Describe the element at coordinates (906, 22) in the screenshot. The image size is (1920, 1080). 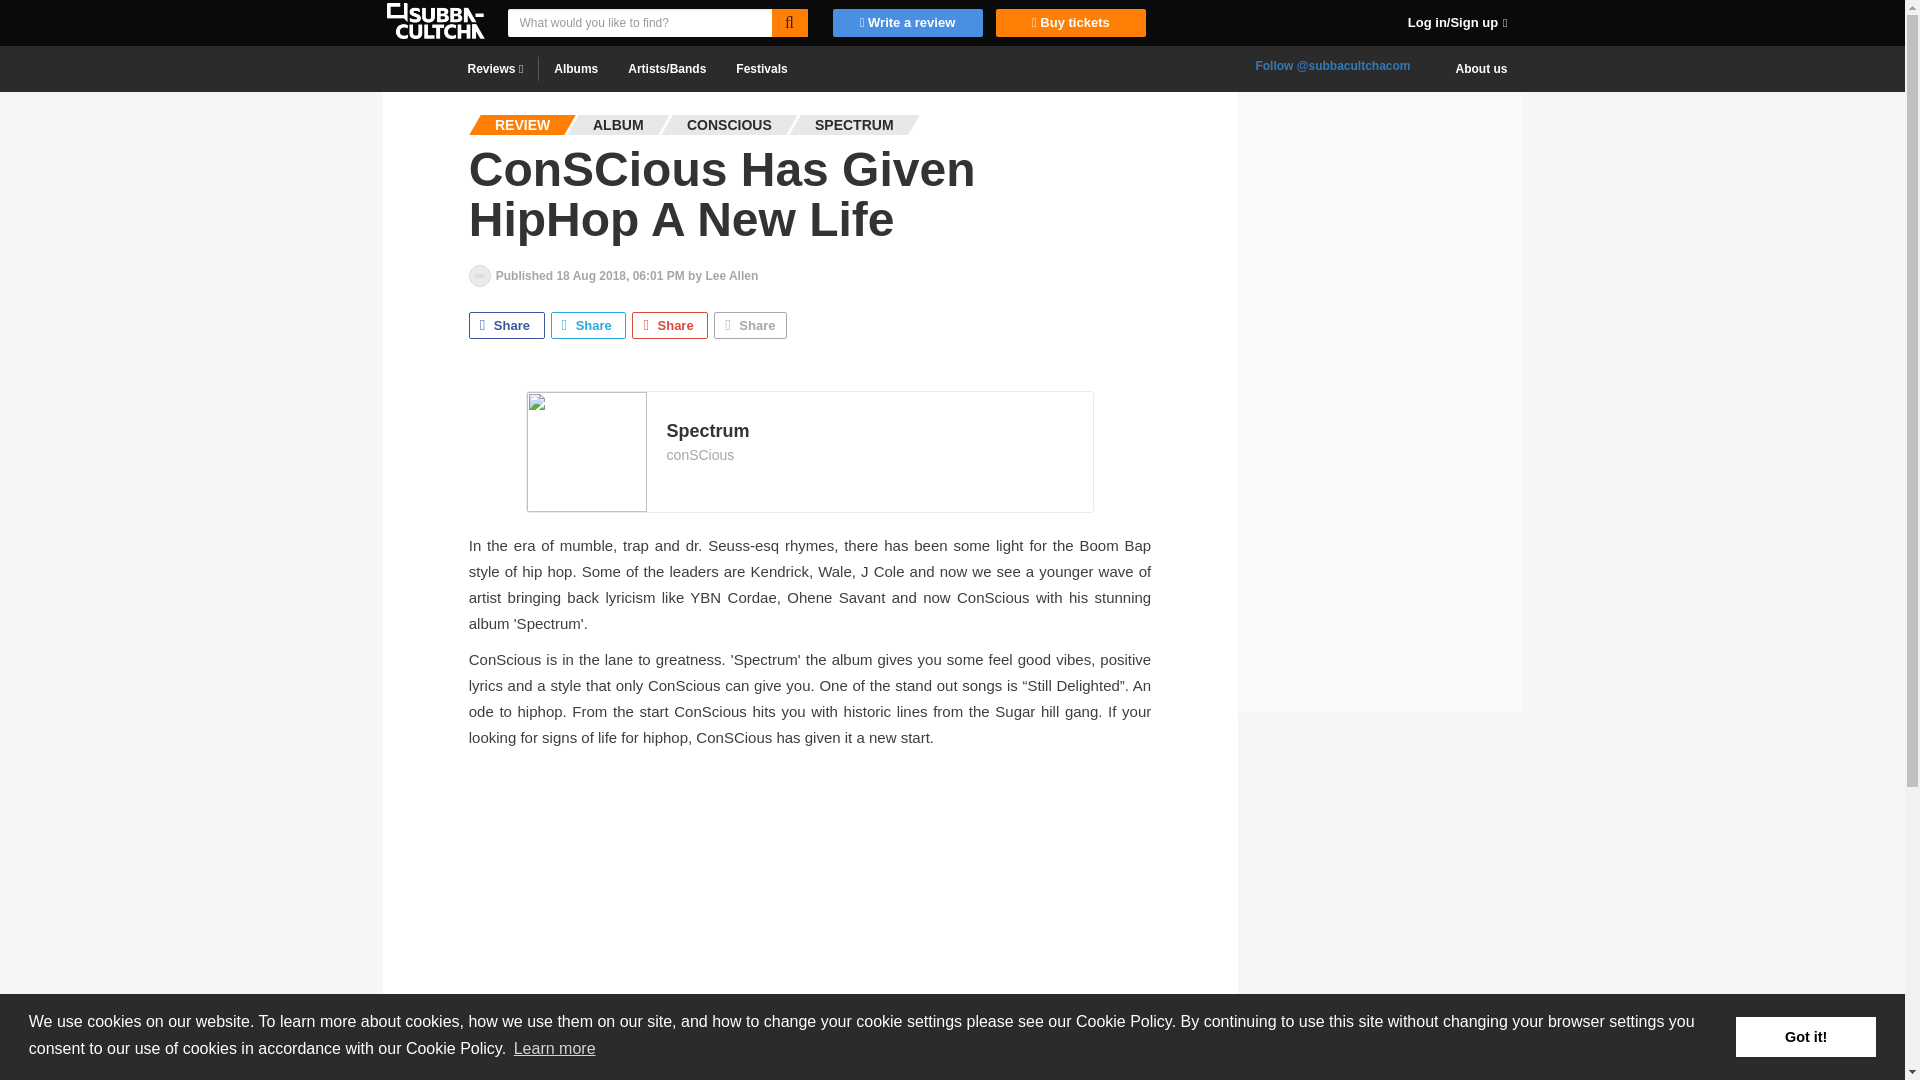
I see `Write a review` at that location.